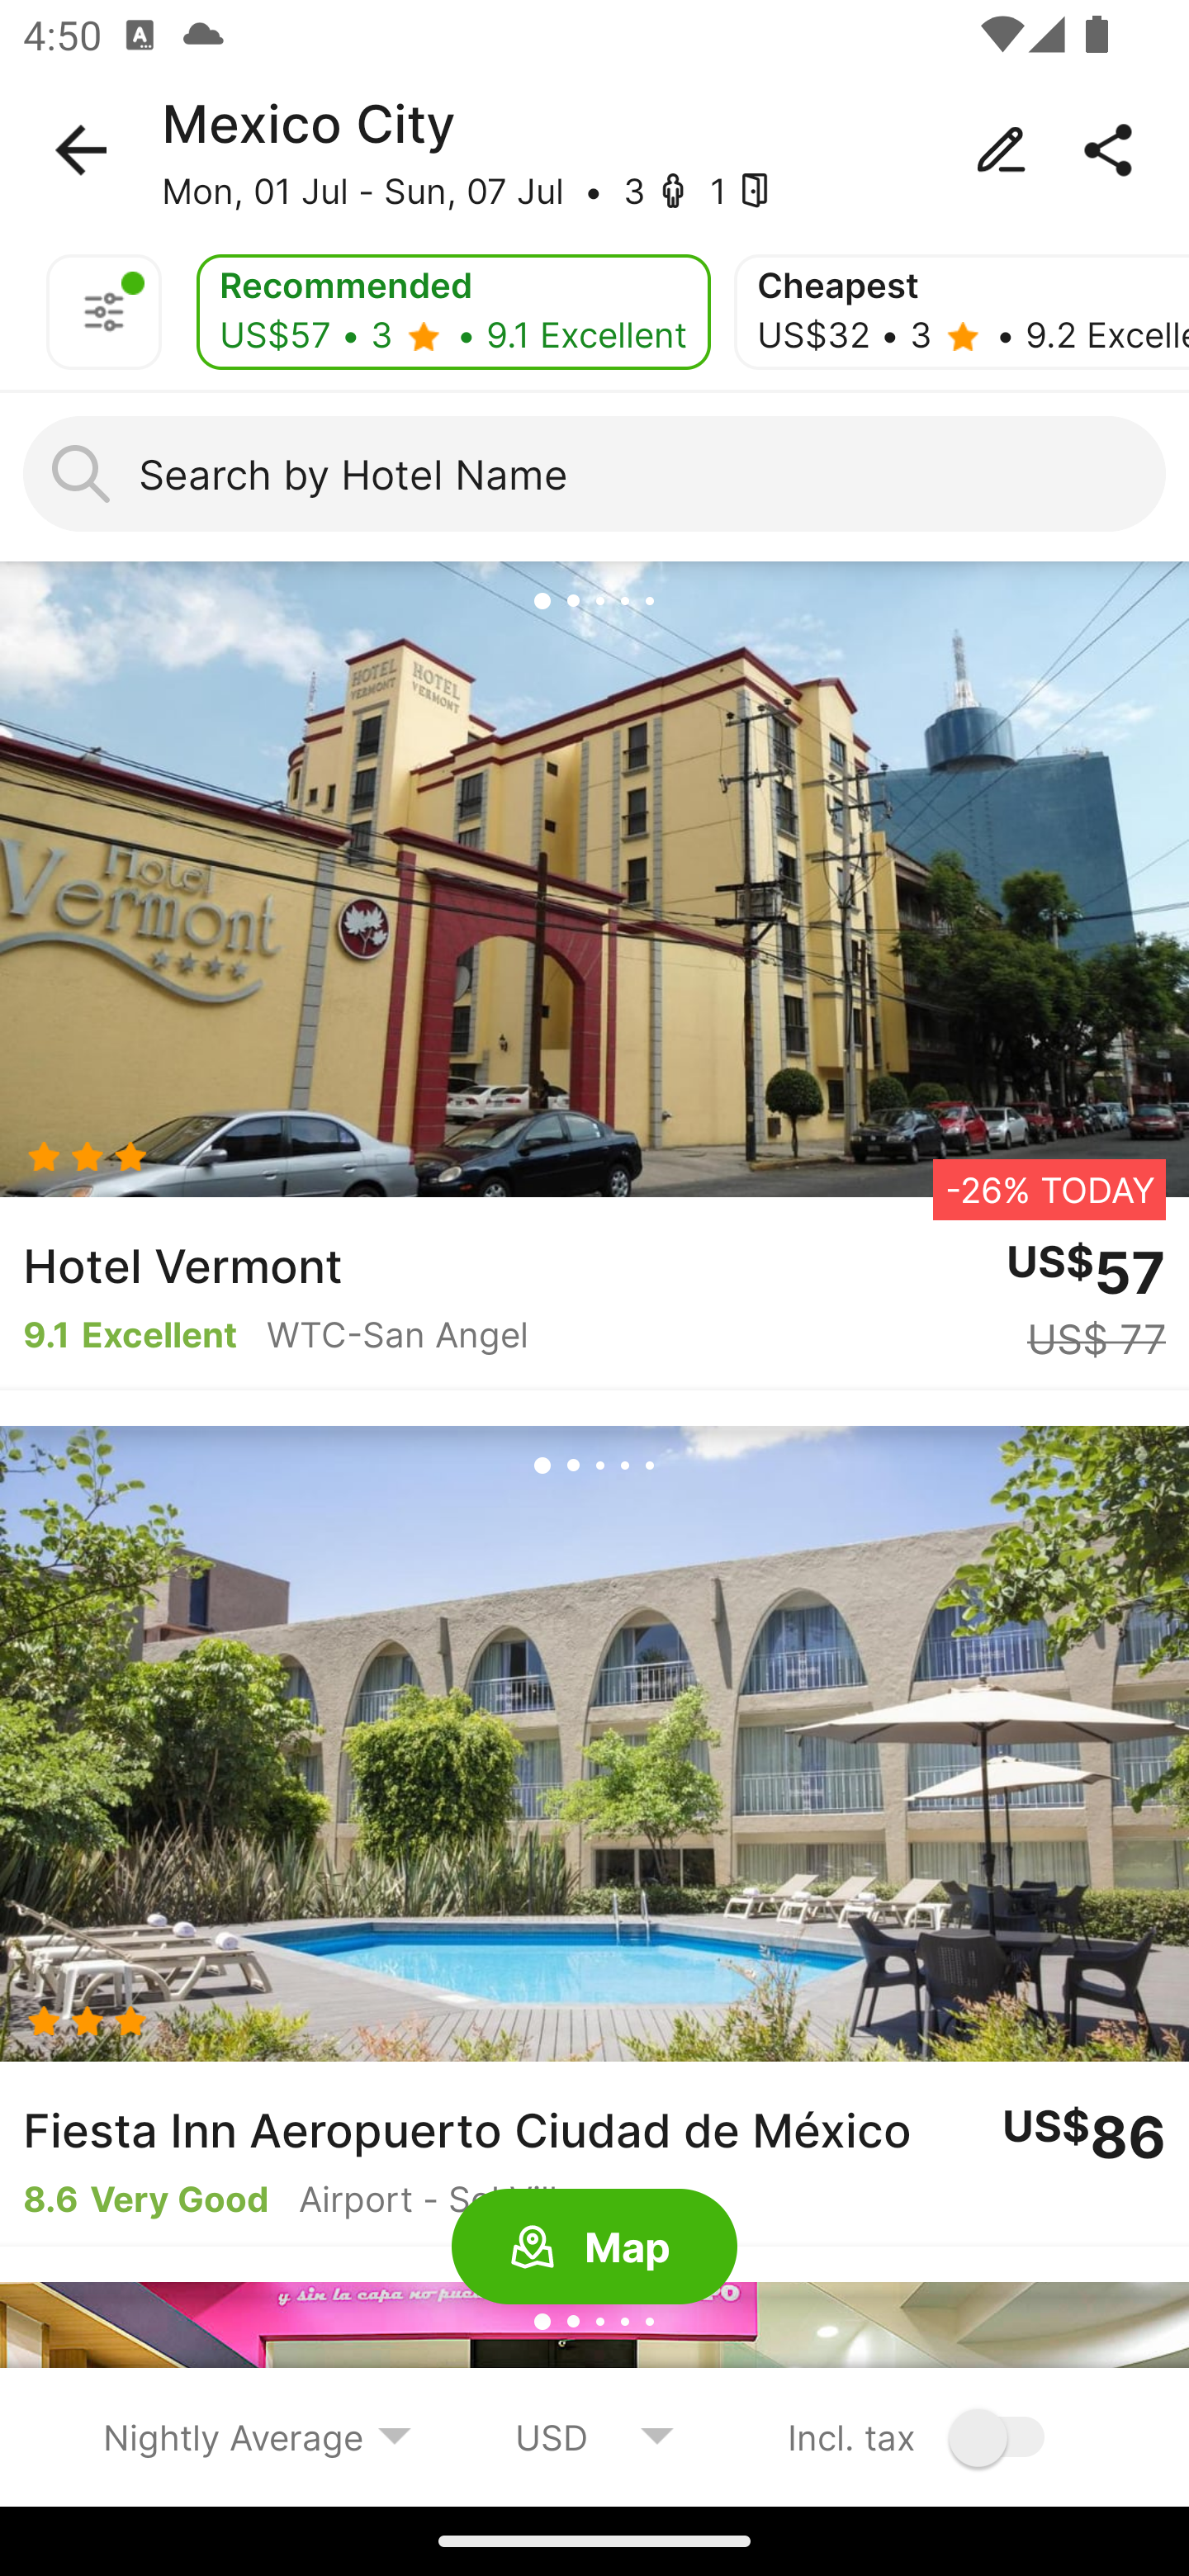  What do you see at coordinates (594, 474) in the screenshot?
I see `Search by Hotel Name ` at bounding box center [594, 474].